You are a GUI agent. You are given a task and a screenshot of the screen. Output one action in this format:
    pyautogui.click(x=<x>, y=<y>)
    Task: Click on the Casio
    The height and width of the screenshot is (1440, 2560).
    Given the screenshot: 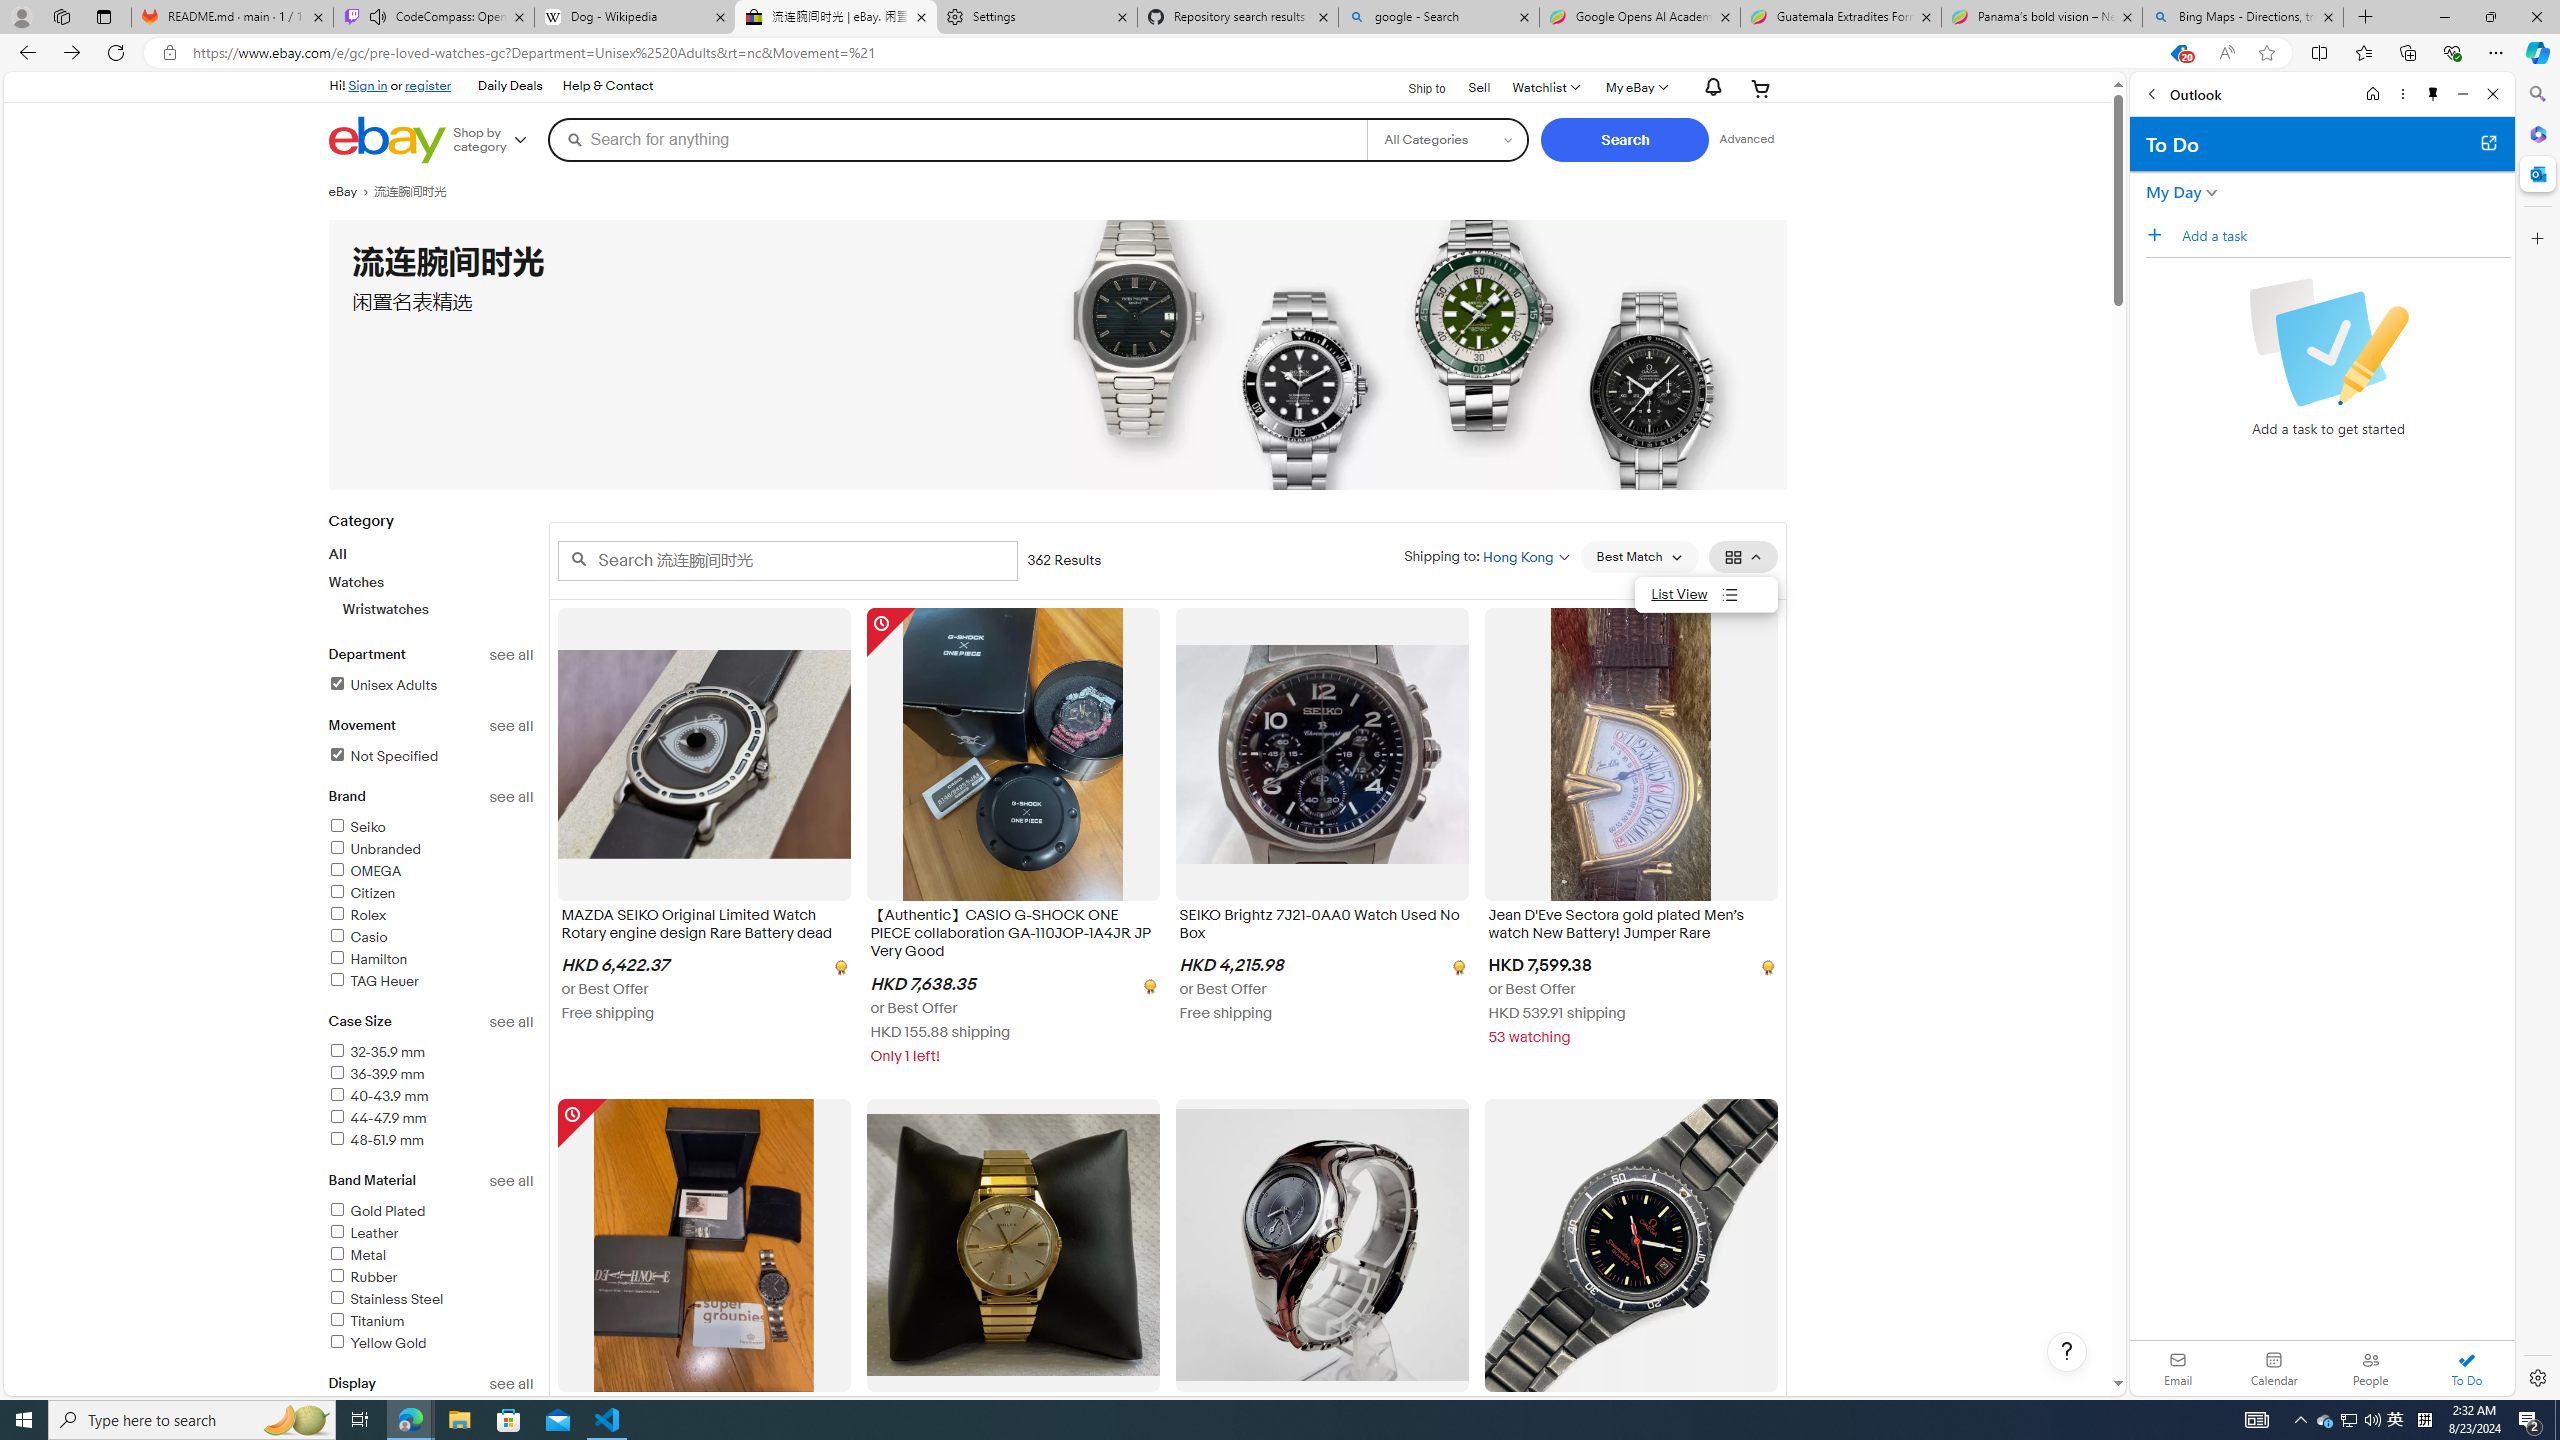 What is the action you would take?
    pyautogui.click(x=358, y=937)
    